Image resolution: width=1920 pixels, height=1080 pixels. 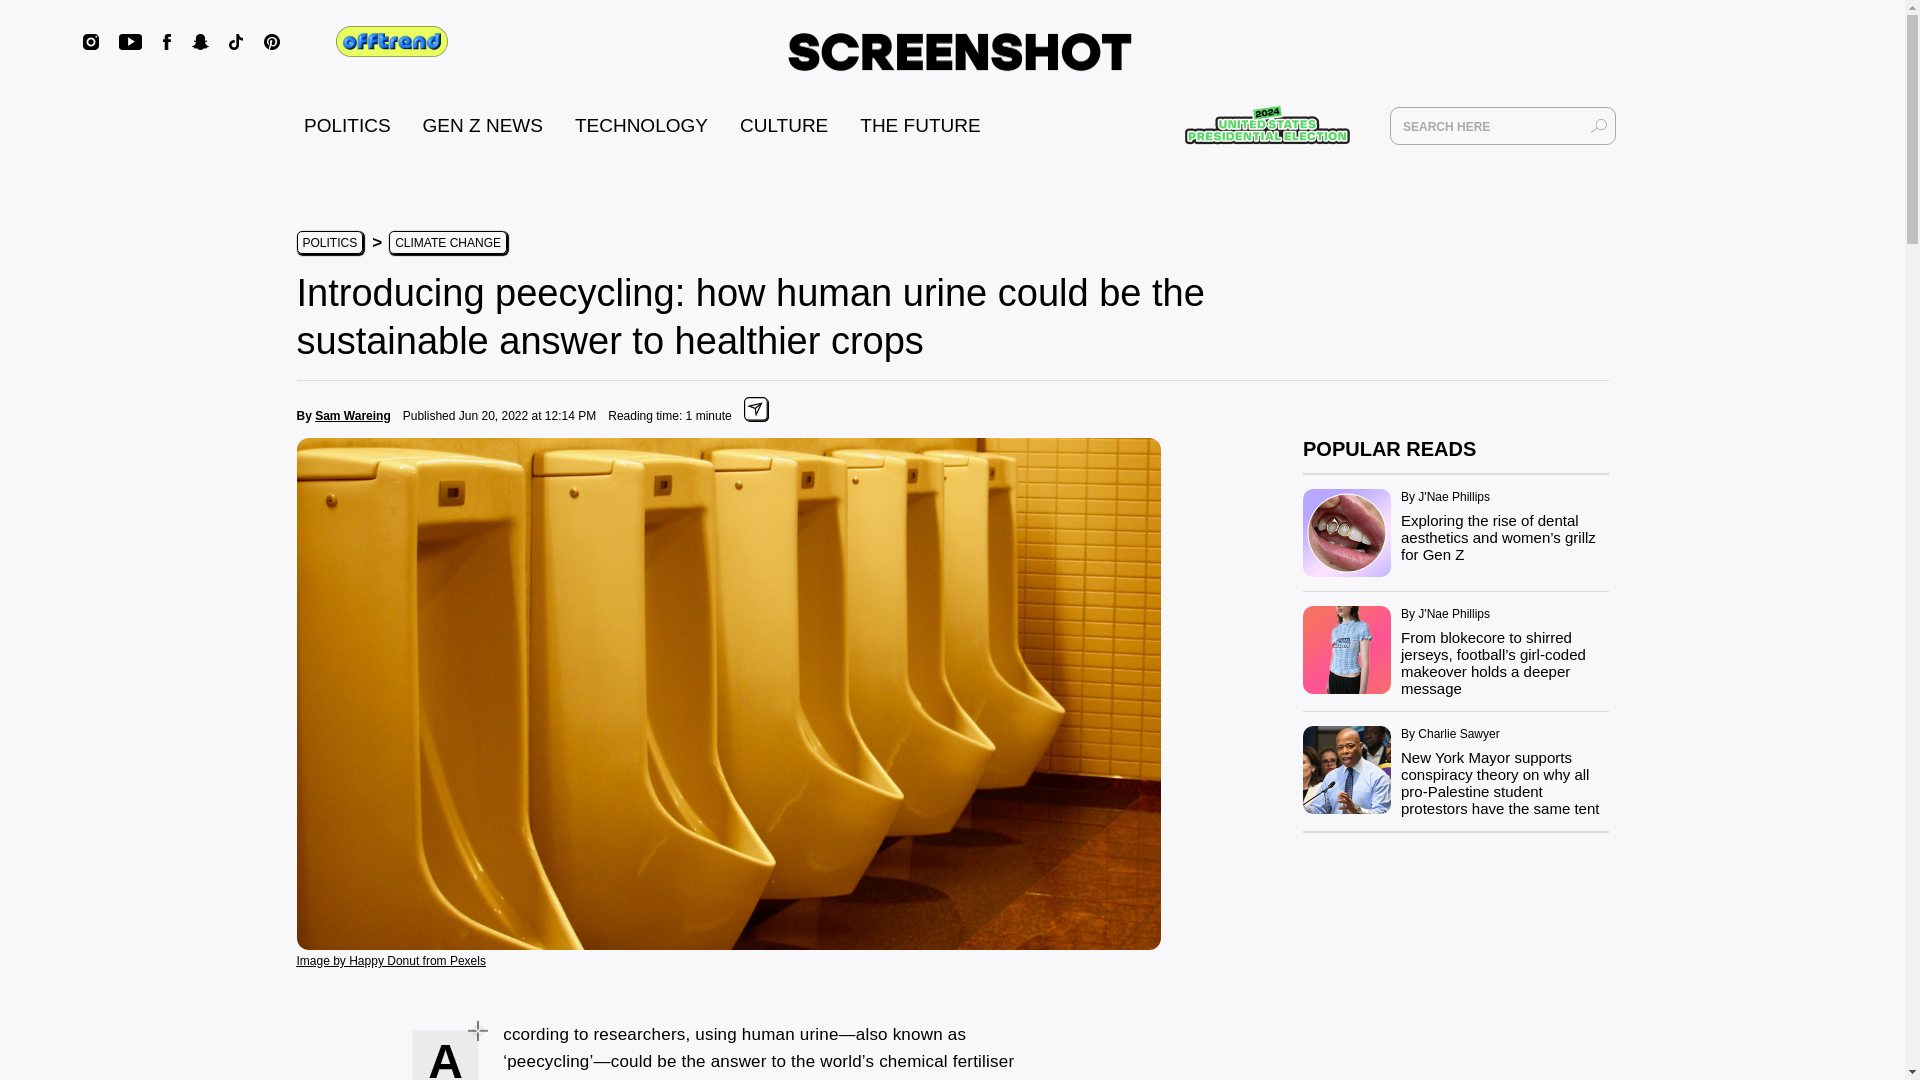 What do you see at coordinates (329, 242) in the screenshot?
I see `POLITICS` at bounding box center [329, 242].